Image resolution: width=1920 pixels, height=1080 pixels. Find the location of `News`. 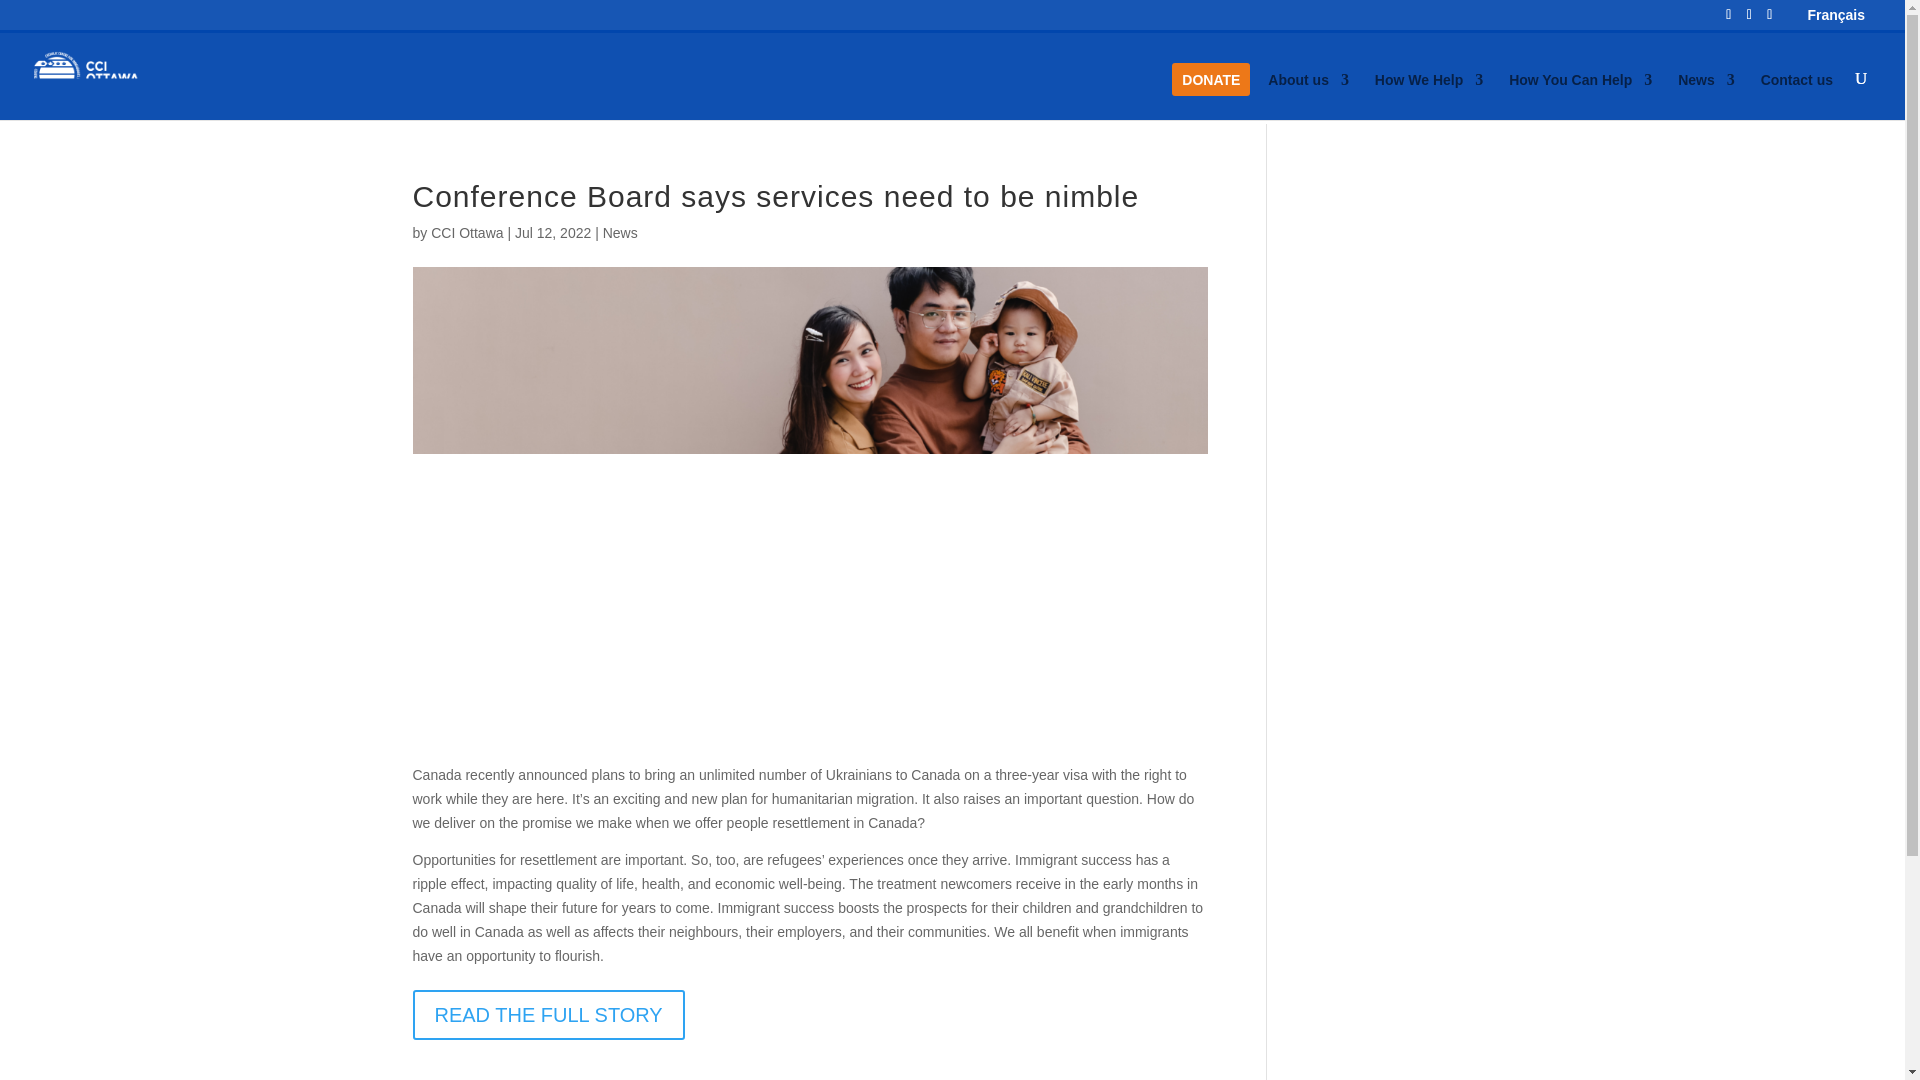

News is located at coordinates (1706, 96).